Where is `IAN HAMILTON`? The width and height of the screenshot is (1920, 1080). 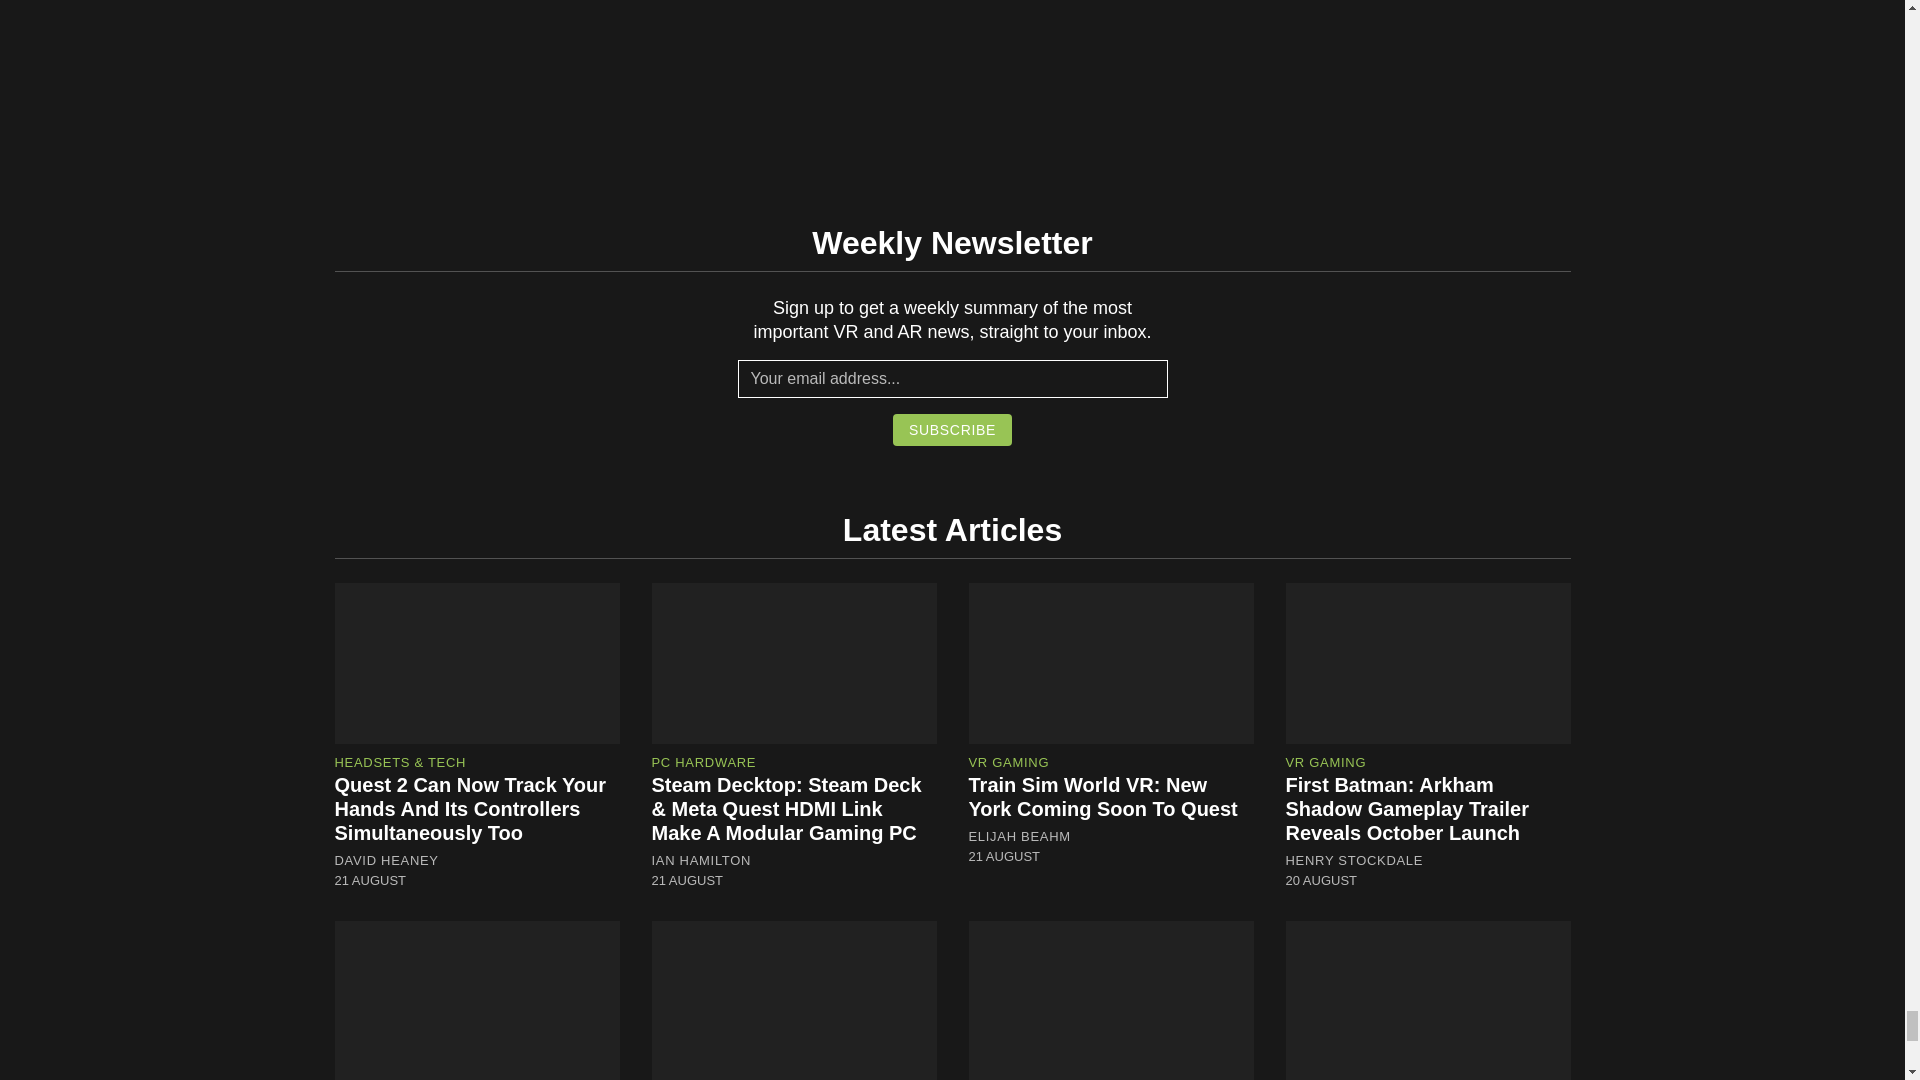 IAN HAMILTON is located at coordinates (702, 861).